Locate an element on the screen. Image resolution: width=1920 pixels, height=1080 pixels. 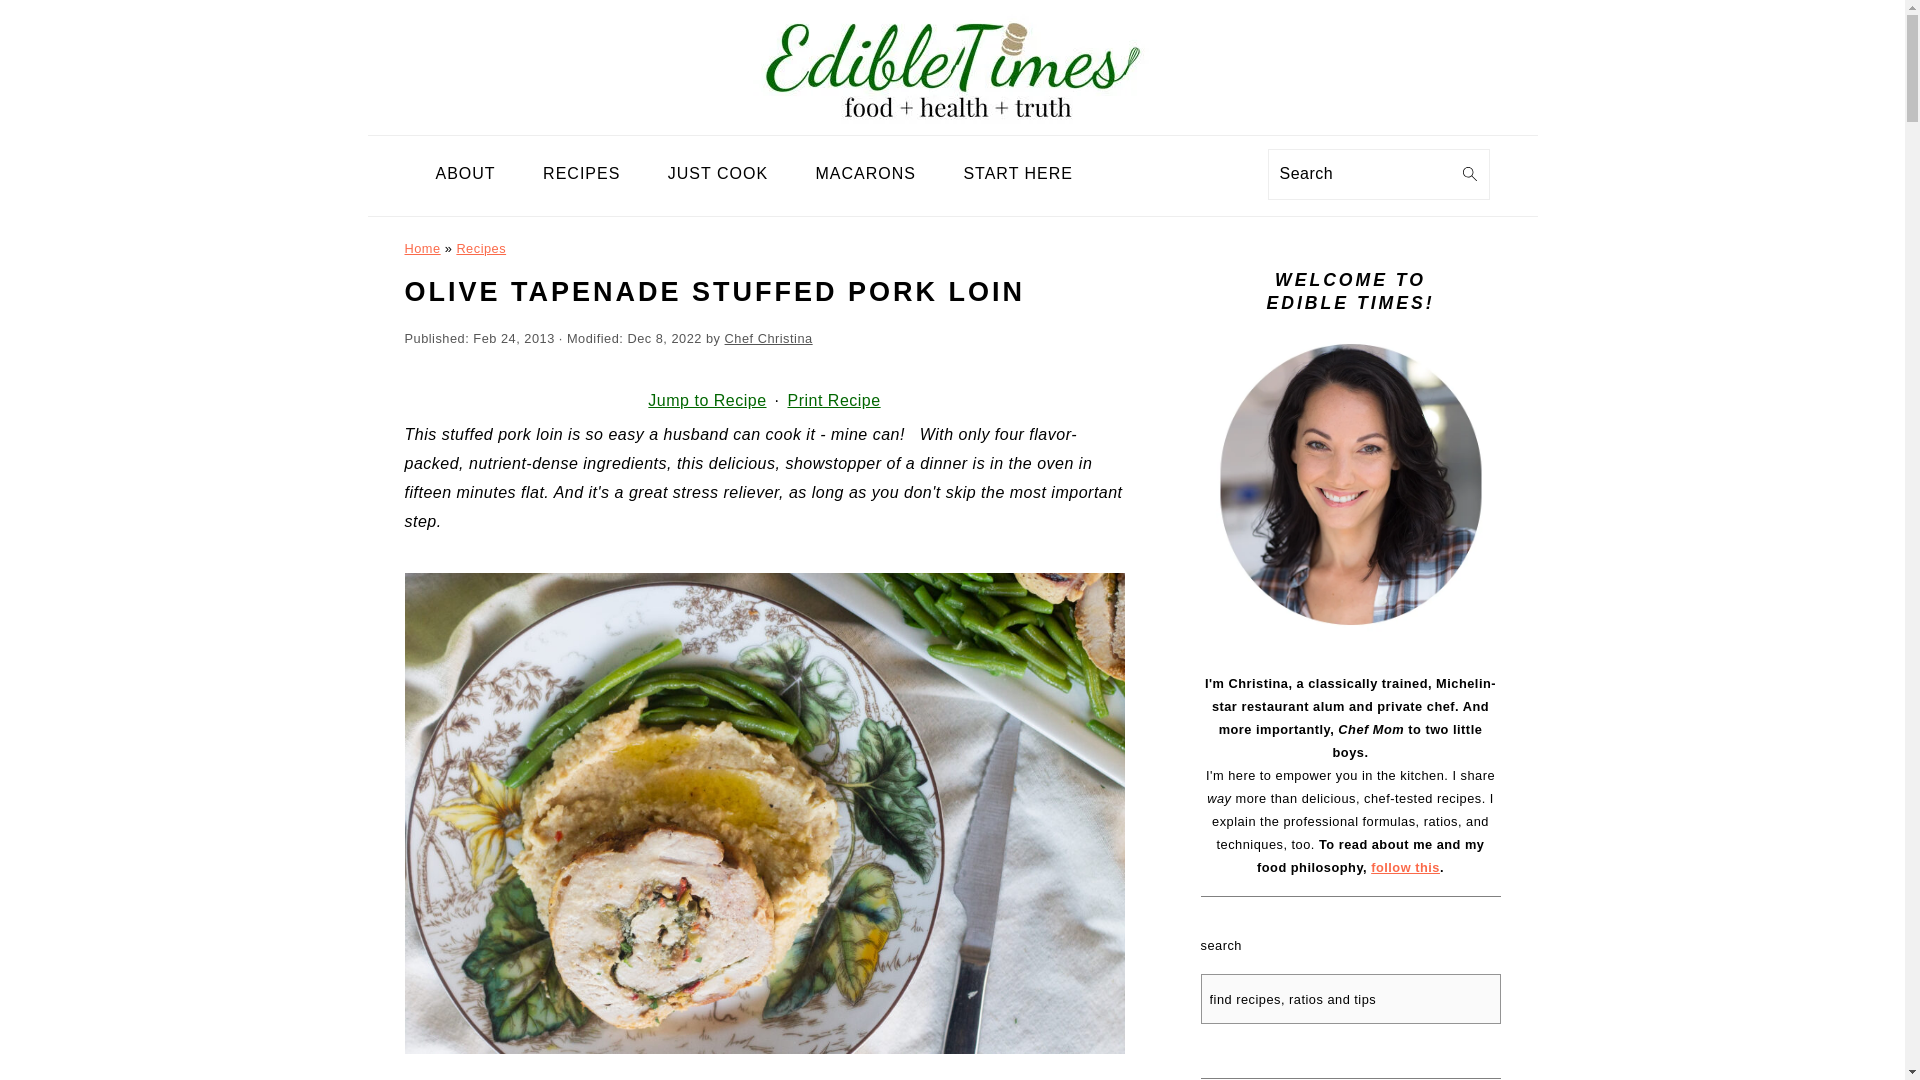
Facebook is located at coordinates (1134, 178).